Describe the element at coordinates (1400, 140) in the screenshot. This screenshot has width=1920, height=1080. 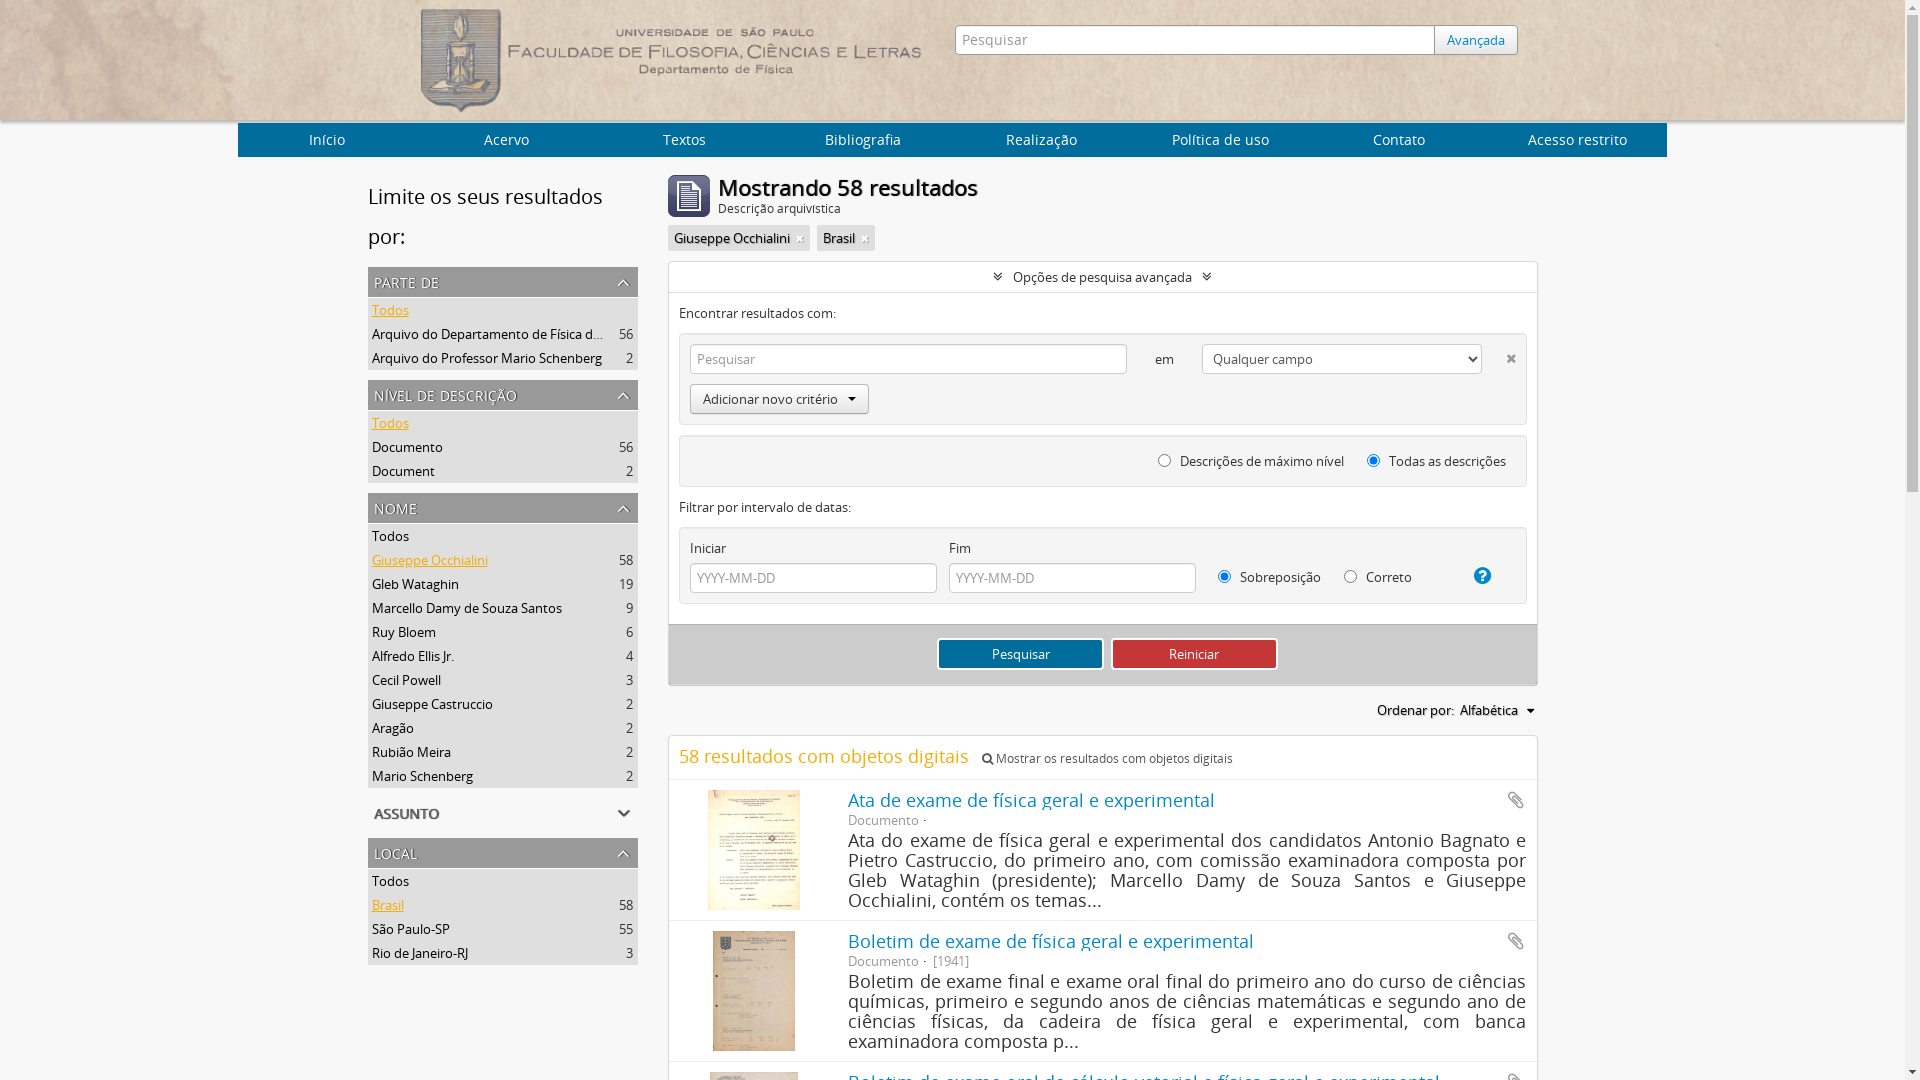
I see `Contato` at that location.